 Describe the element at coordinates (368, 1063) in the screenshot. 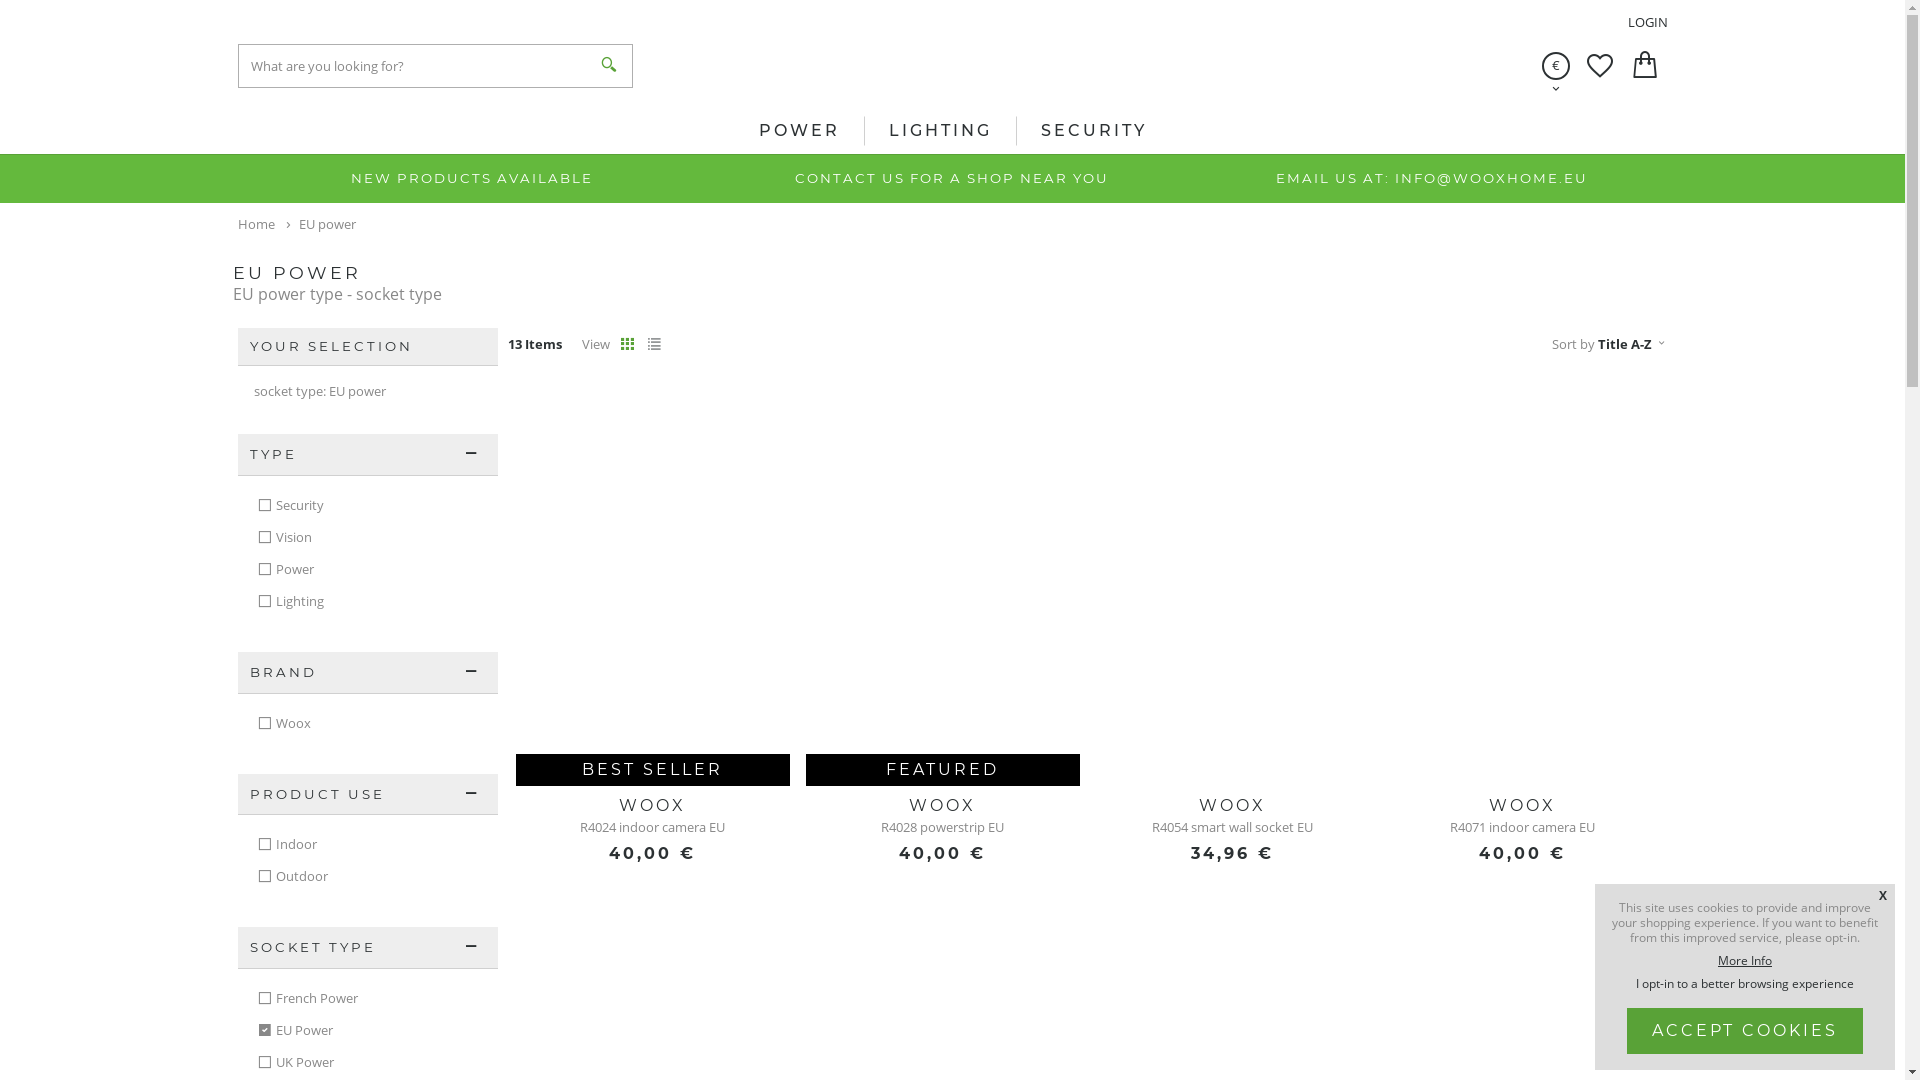

I see `UK Power` at that location.